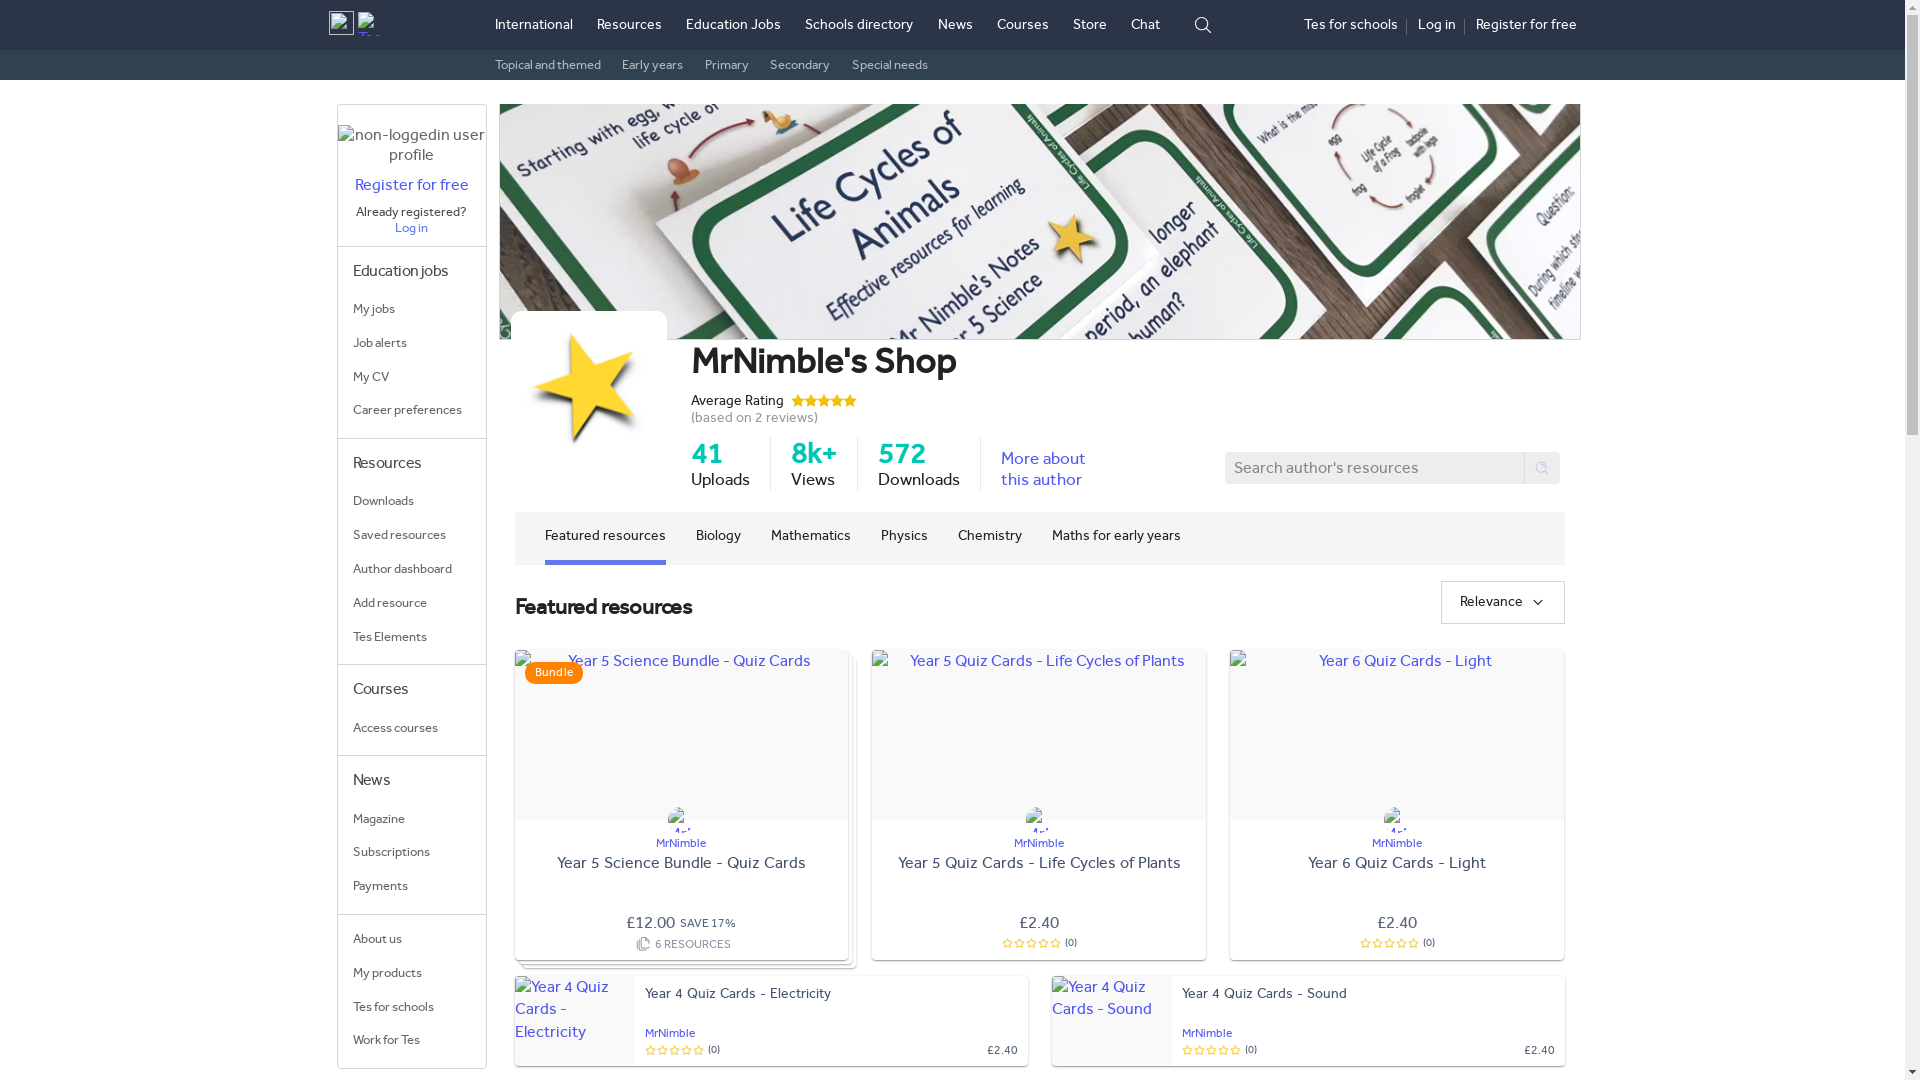 This screenshot has width=1920, height=1080. I want to click on International, so click(532, 24).